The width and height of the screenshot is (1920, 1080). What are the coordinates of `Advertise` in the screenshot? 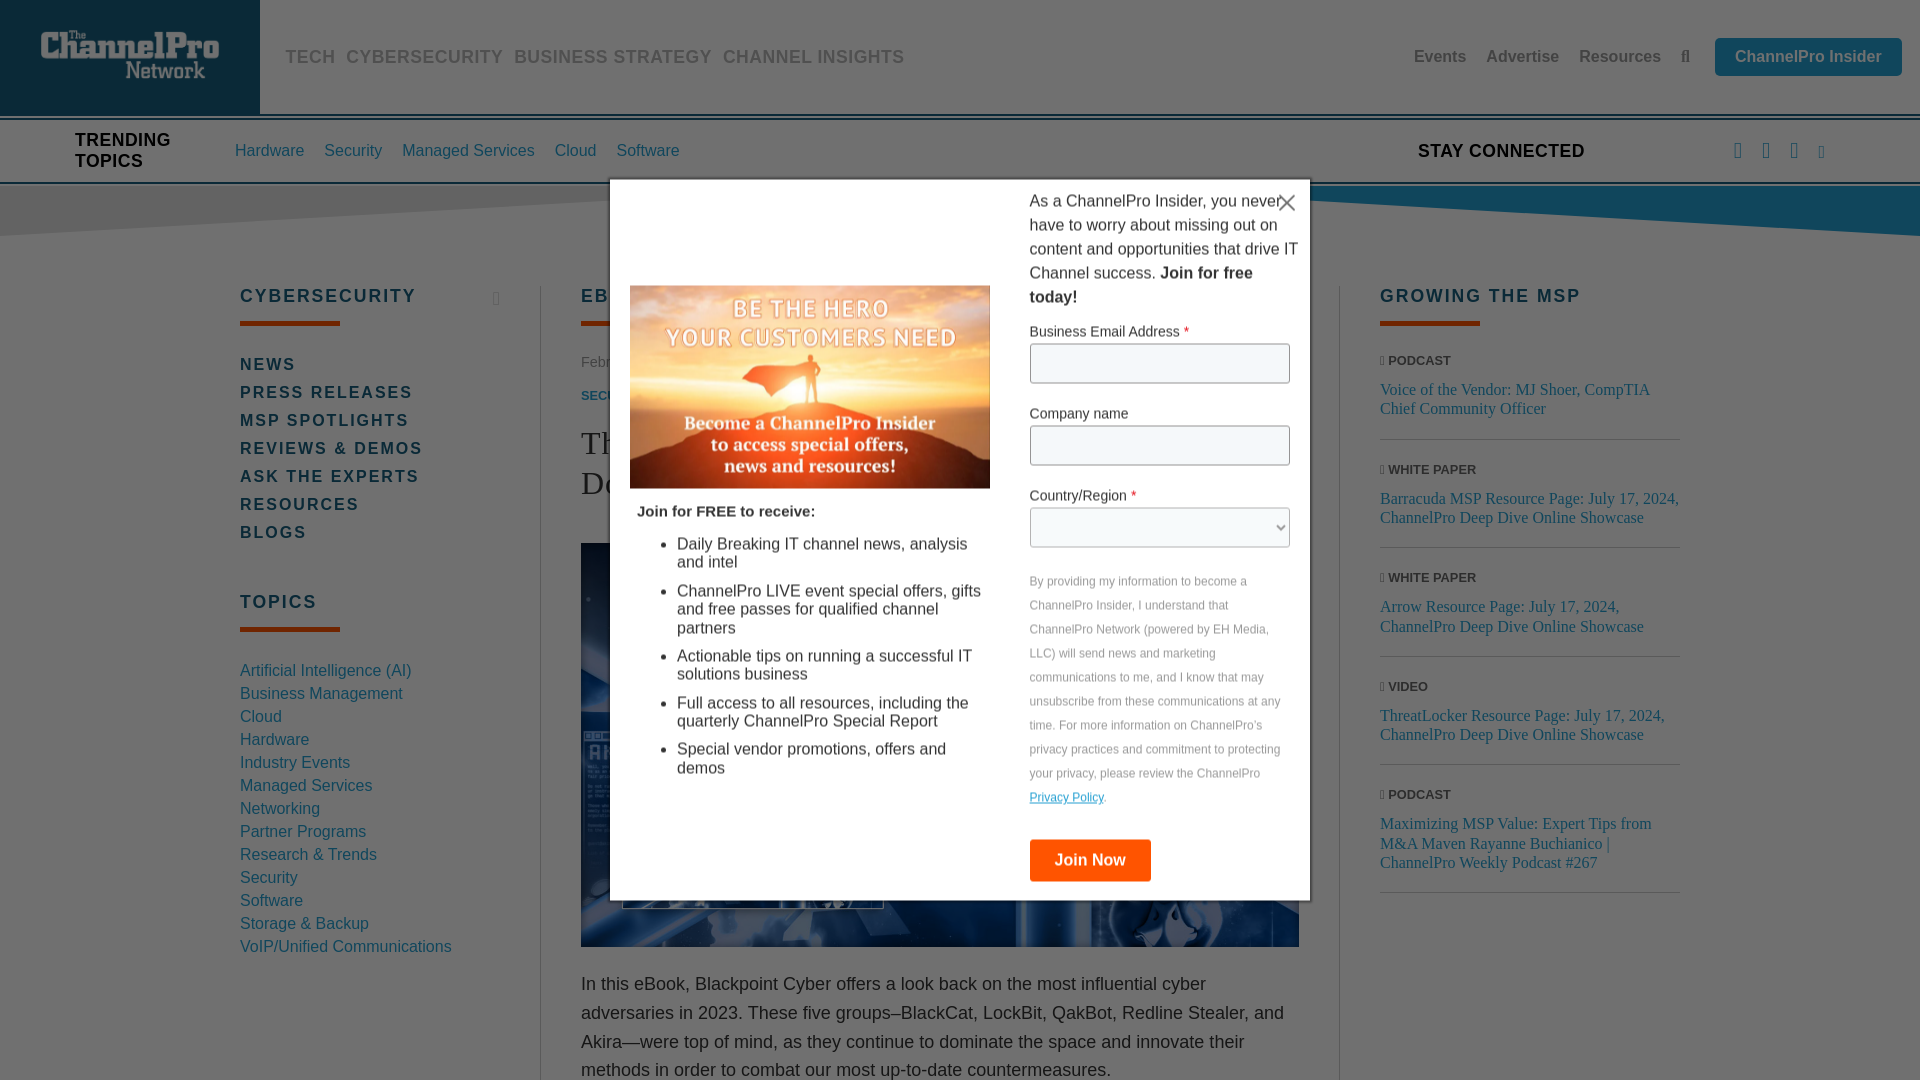 It's located at (1522, 56).